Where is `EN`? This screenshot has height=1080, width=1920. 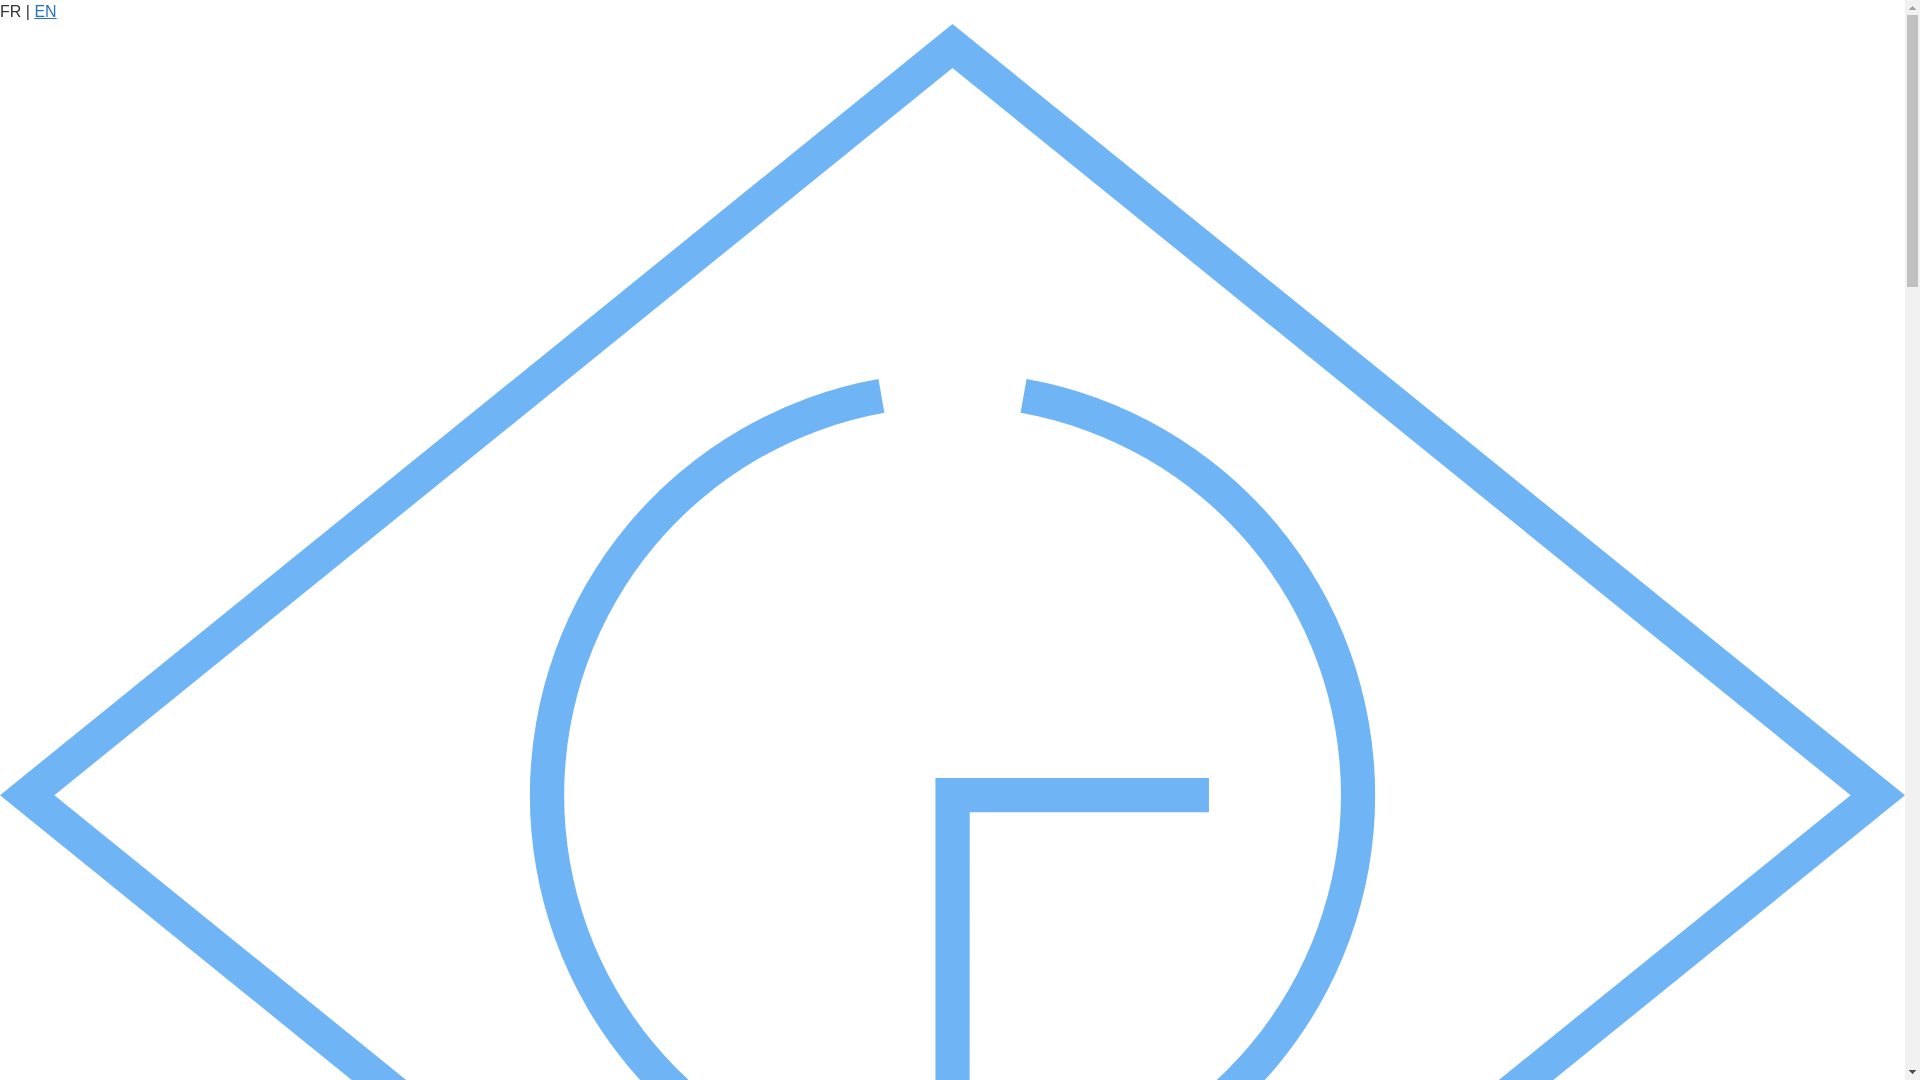 EN is located at coordinates (45, 12).